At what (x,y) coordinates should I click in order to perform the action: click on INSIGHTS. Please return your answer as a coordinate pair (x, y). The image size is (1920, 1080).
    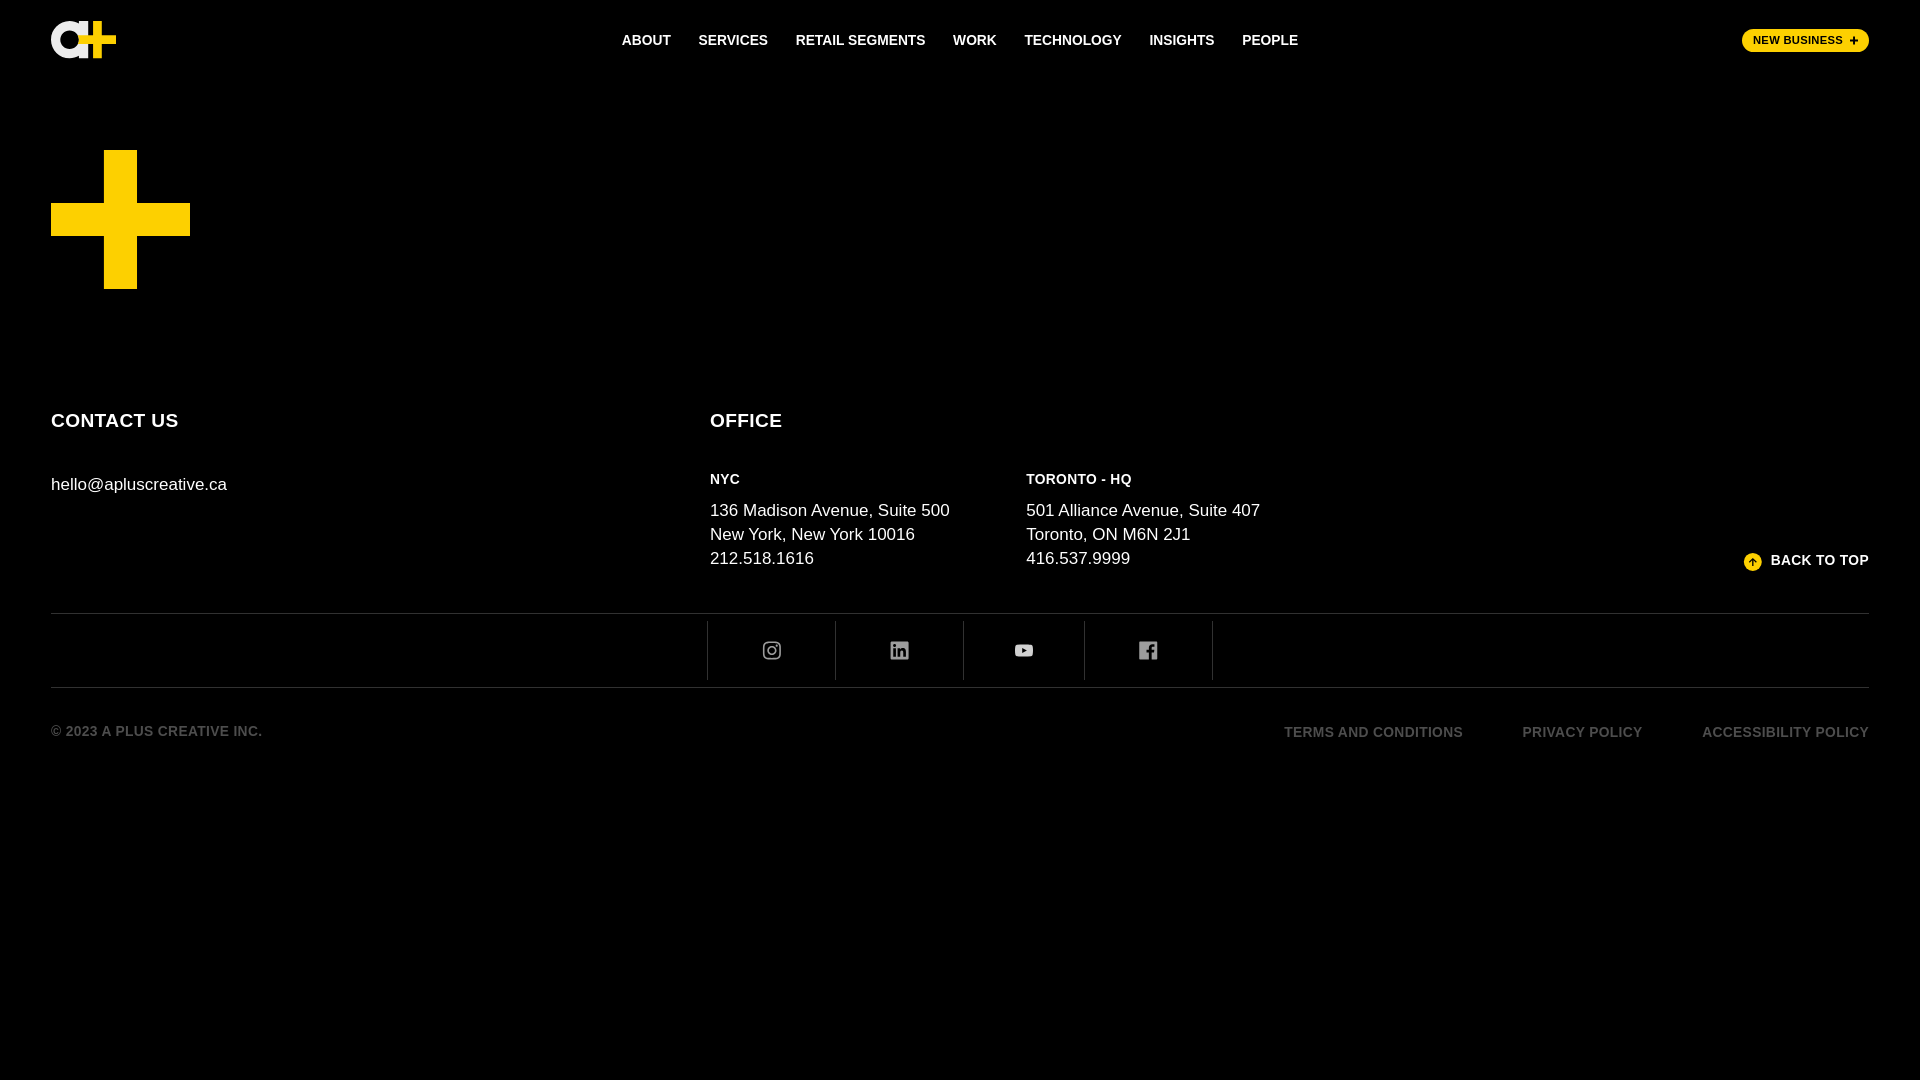
    Looking at the image, I should click on (1182, 40).